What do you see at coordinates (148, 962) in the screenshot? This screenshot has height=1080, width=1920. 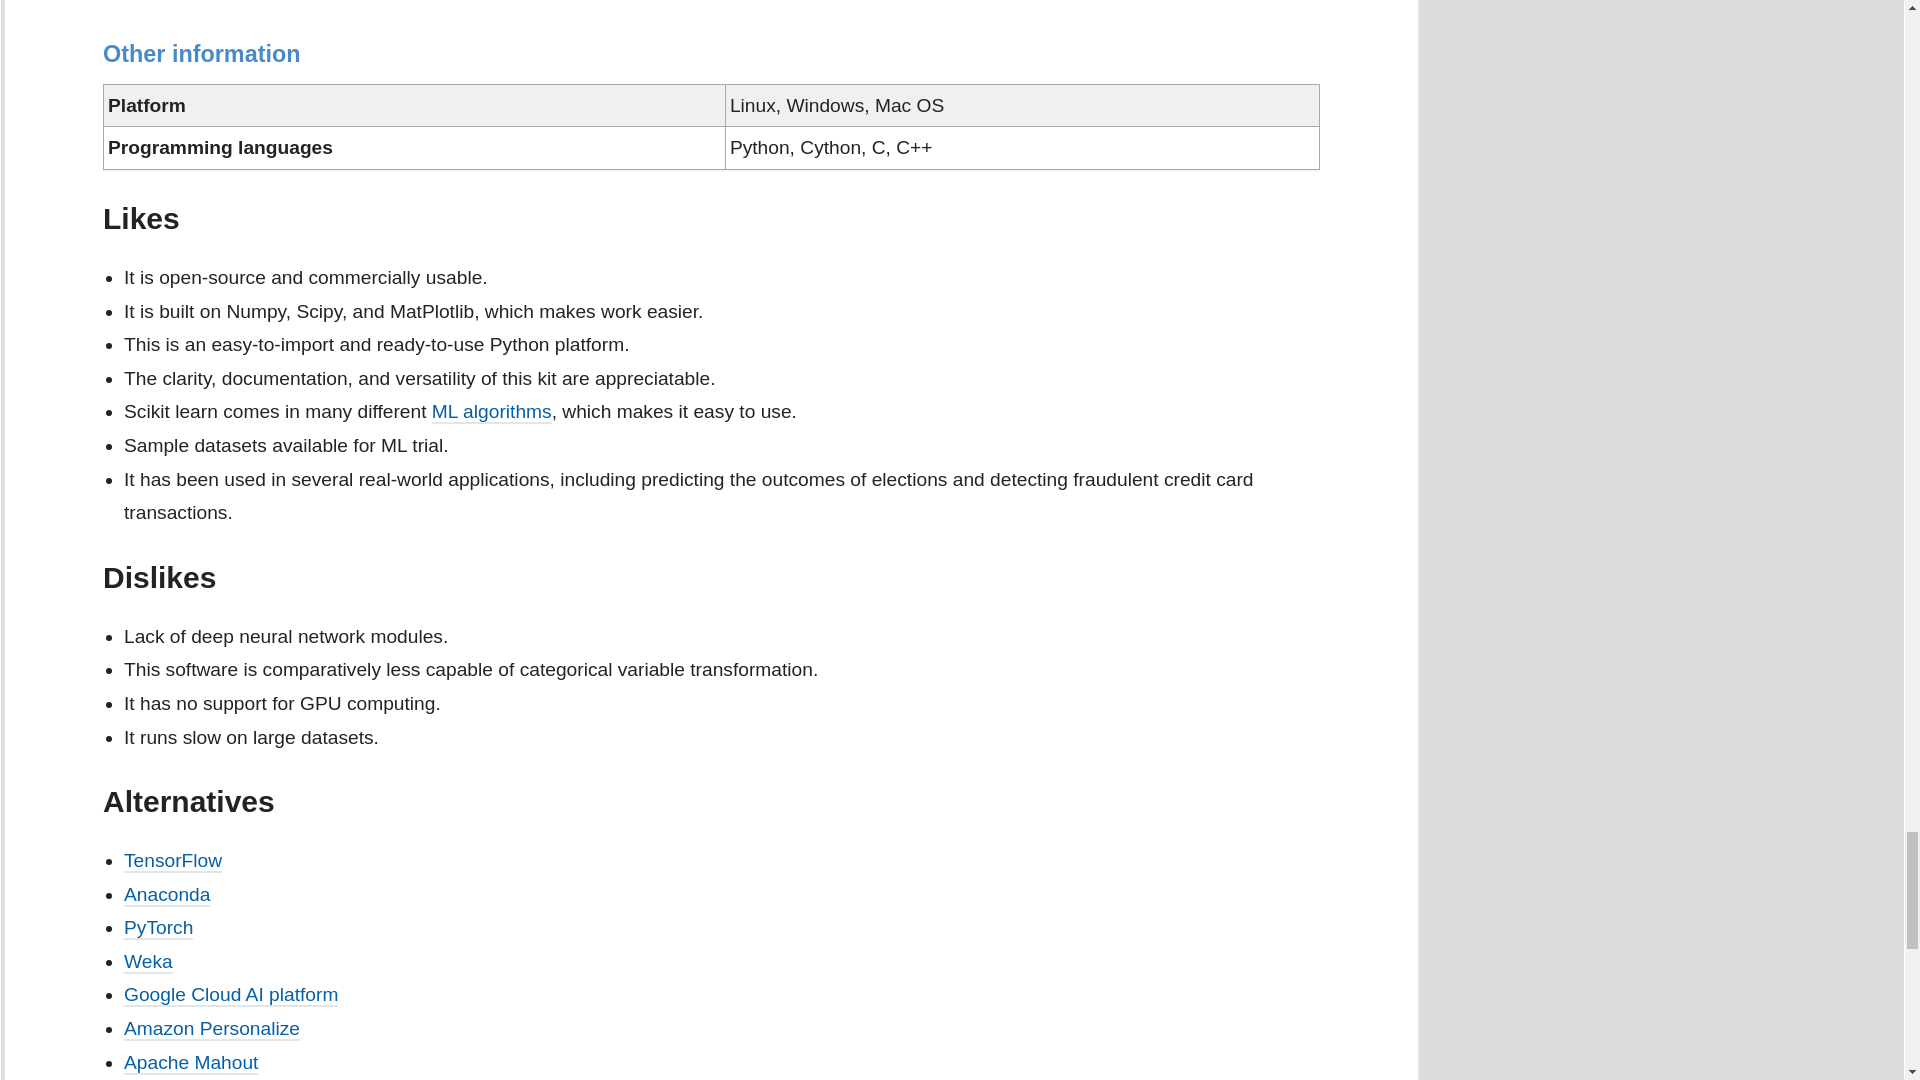 I see `Weka` at bounding box center [148, 962].